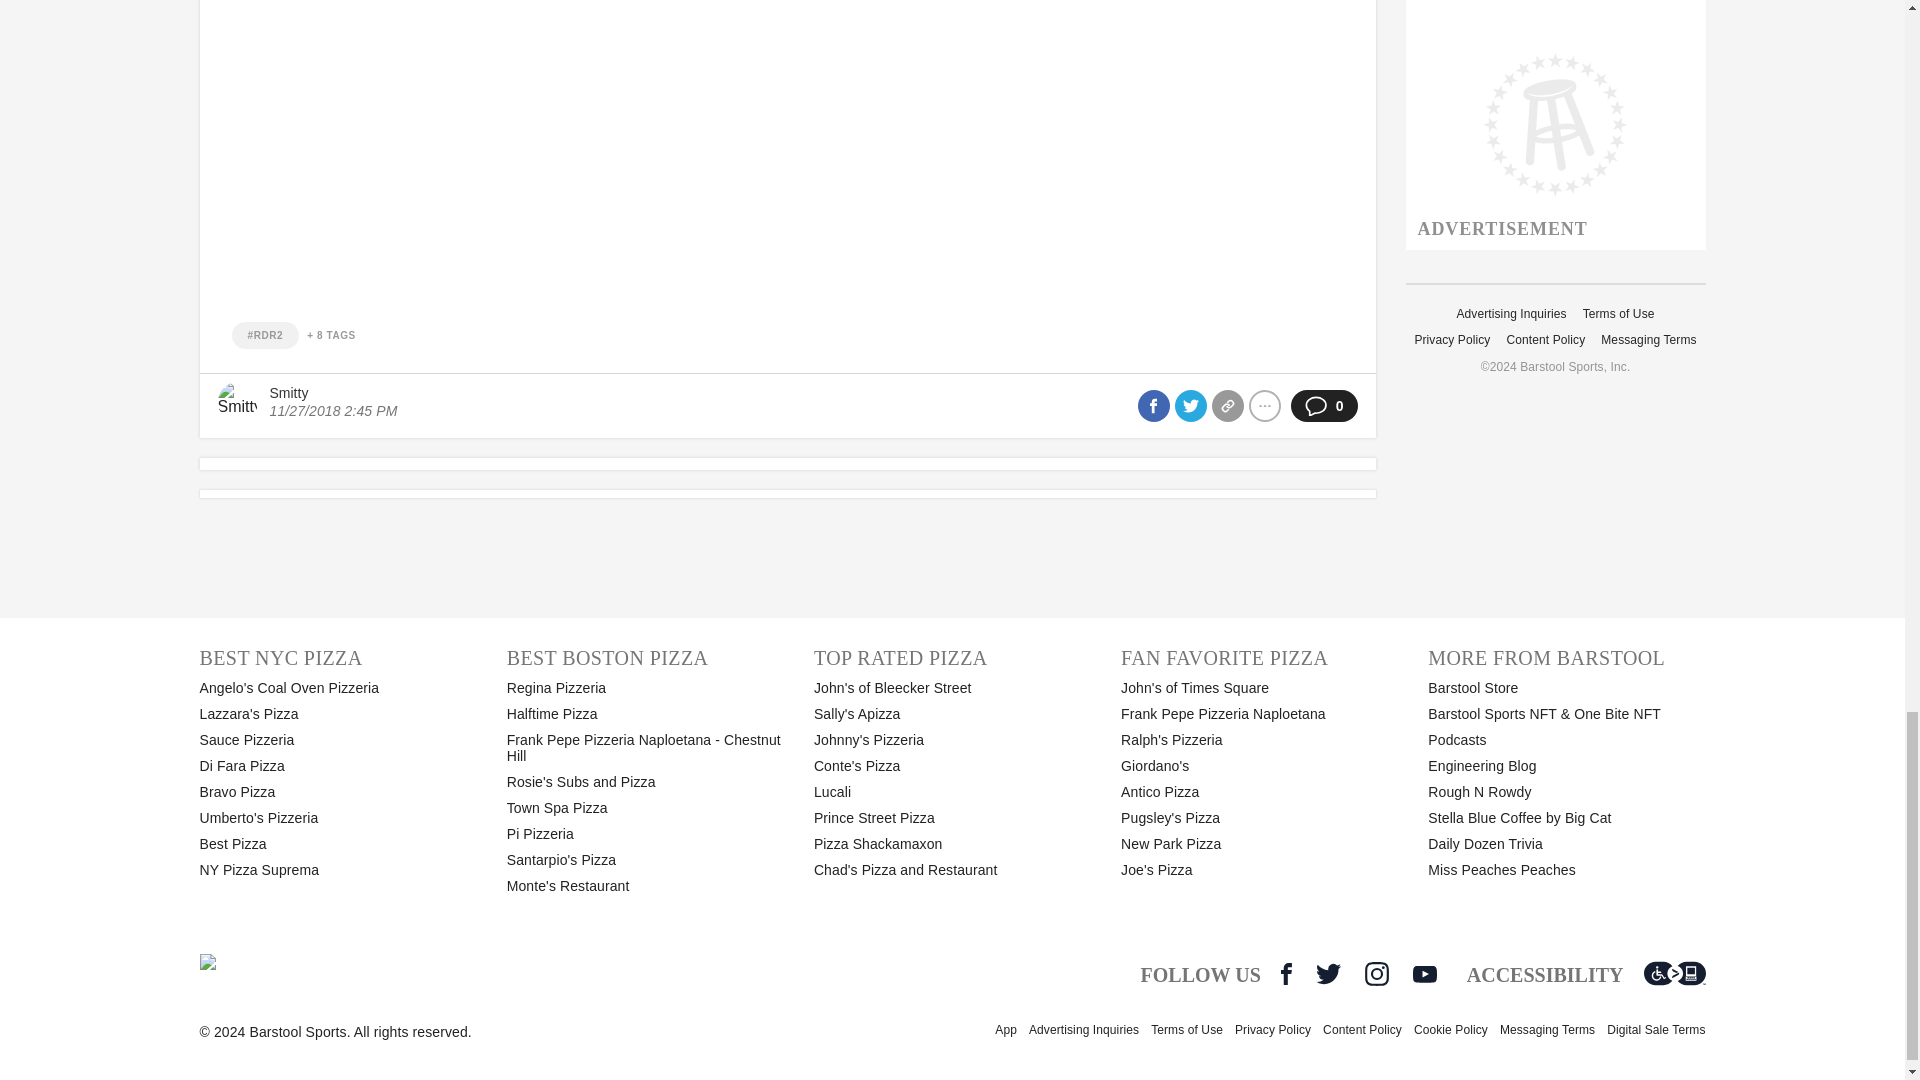 The image size is (1920, 1080). I want to click on Level Access website accessibility icon, so click(1674, 974).